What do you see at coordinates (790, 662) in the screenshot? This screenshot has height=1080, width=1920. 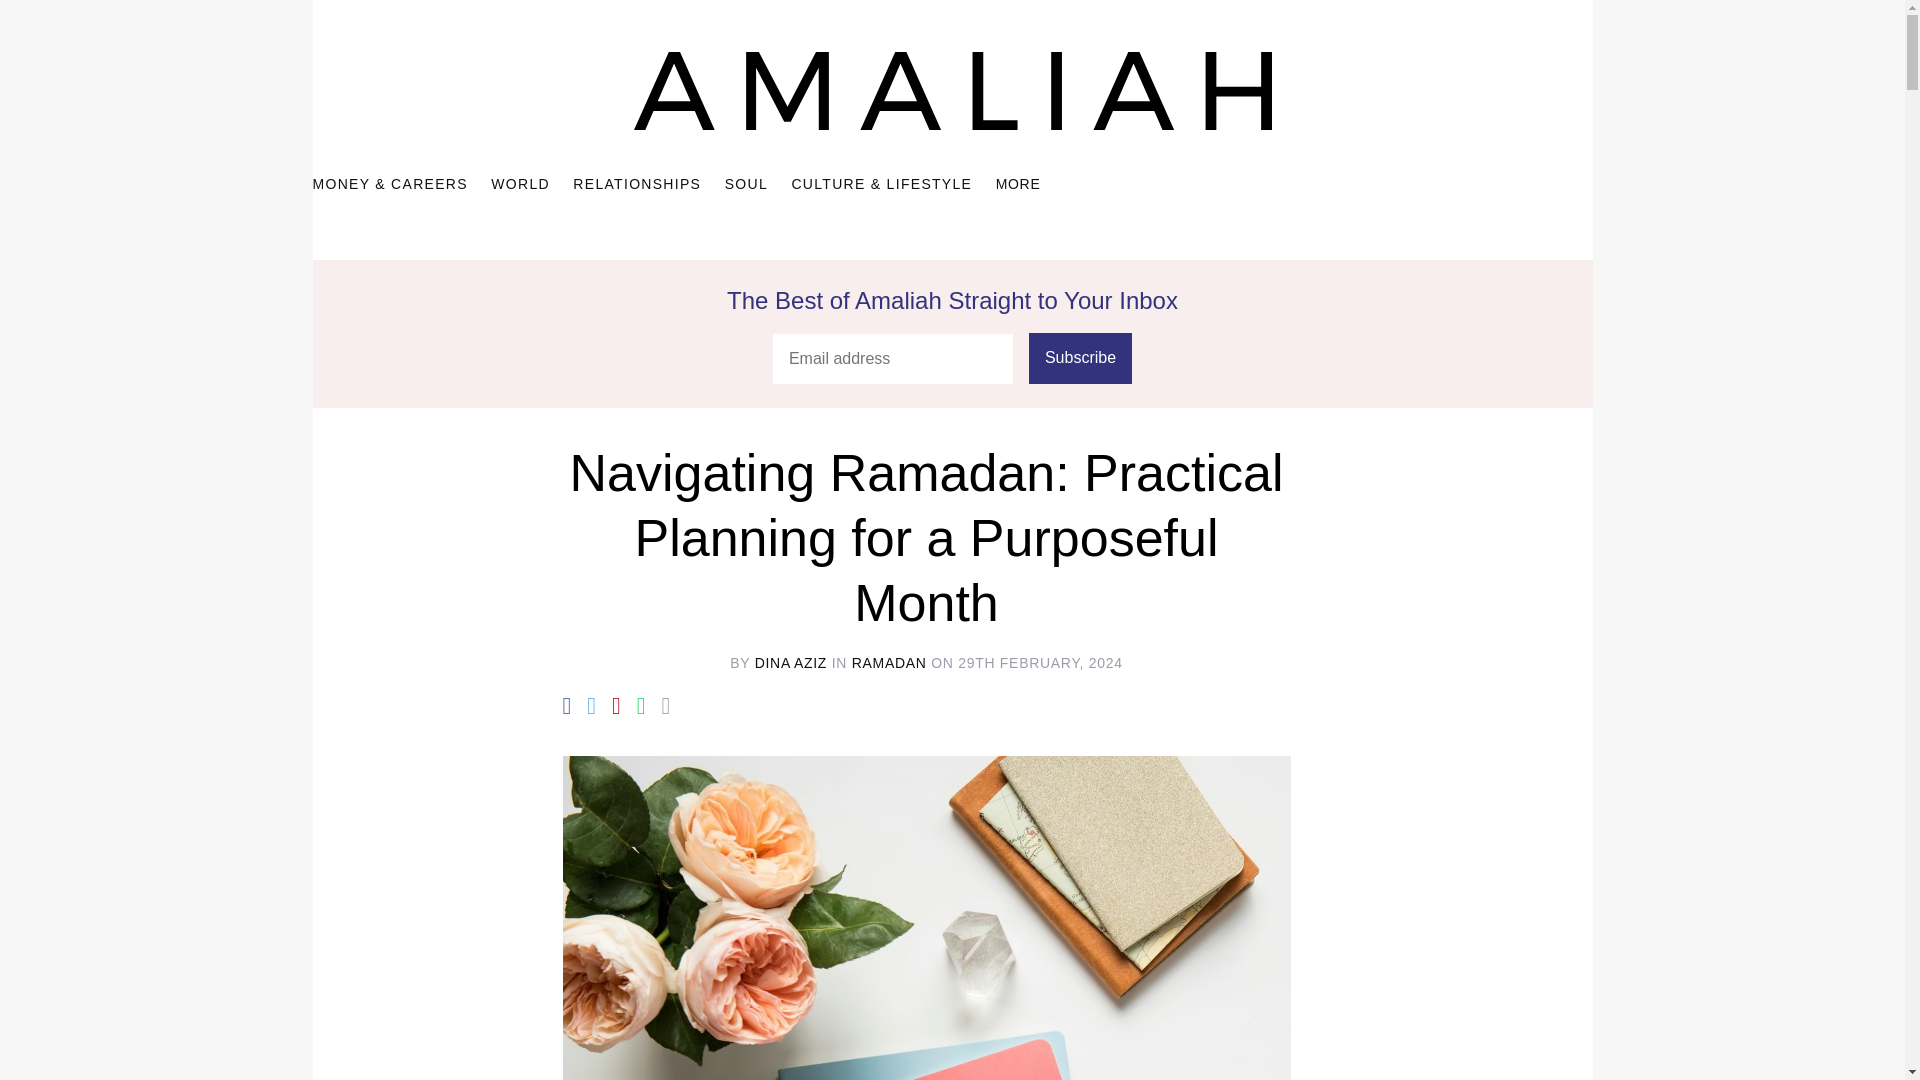 I see `DINA AZIZ` at bounding box center [790, 662].